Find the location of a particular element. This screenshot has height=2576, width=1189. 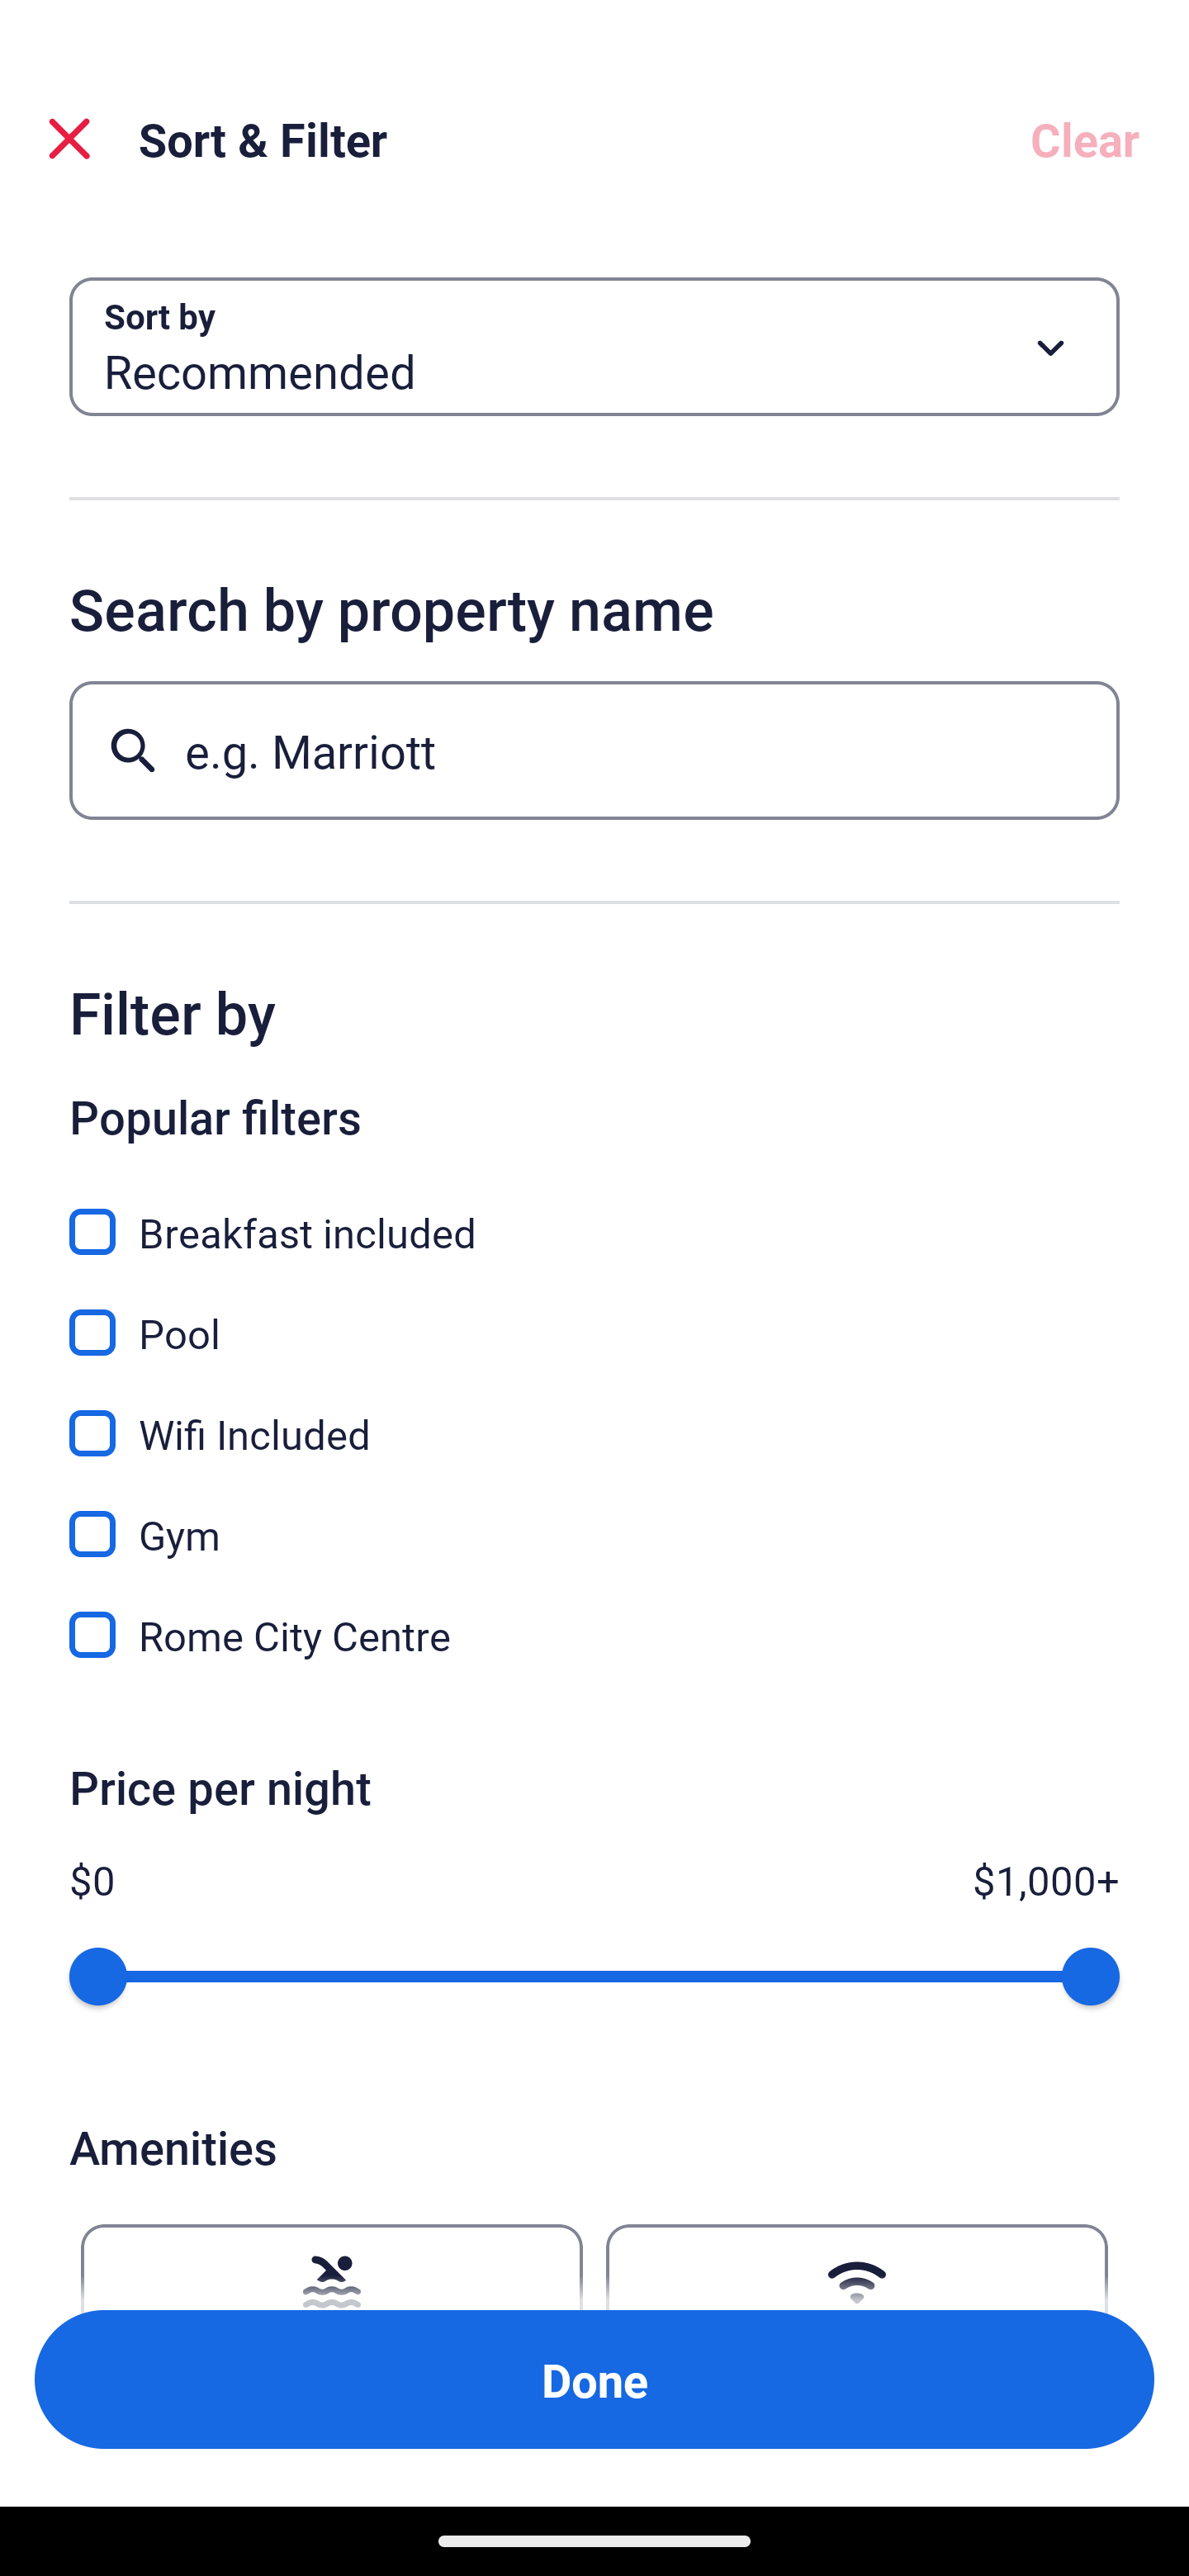

e.g. Marriott Button is located at coordinates (594, 750).